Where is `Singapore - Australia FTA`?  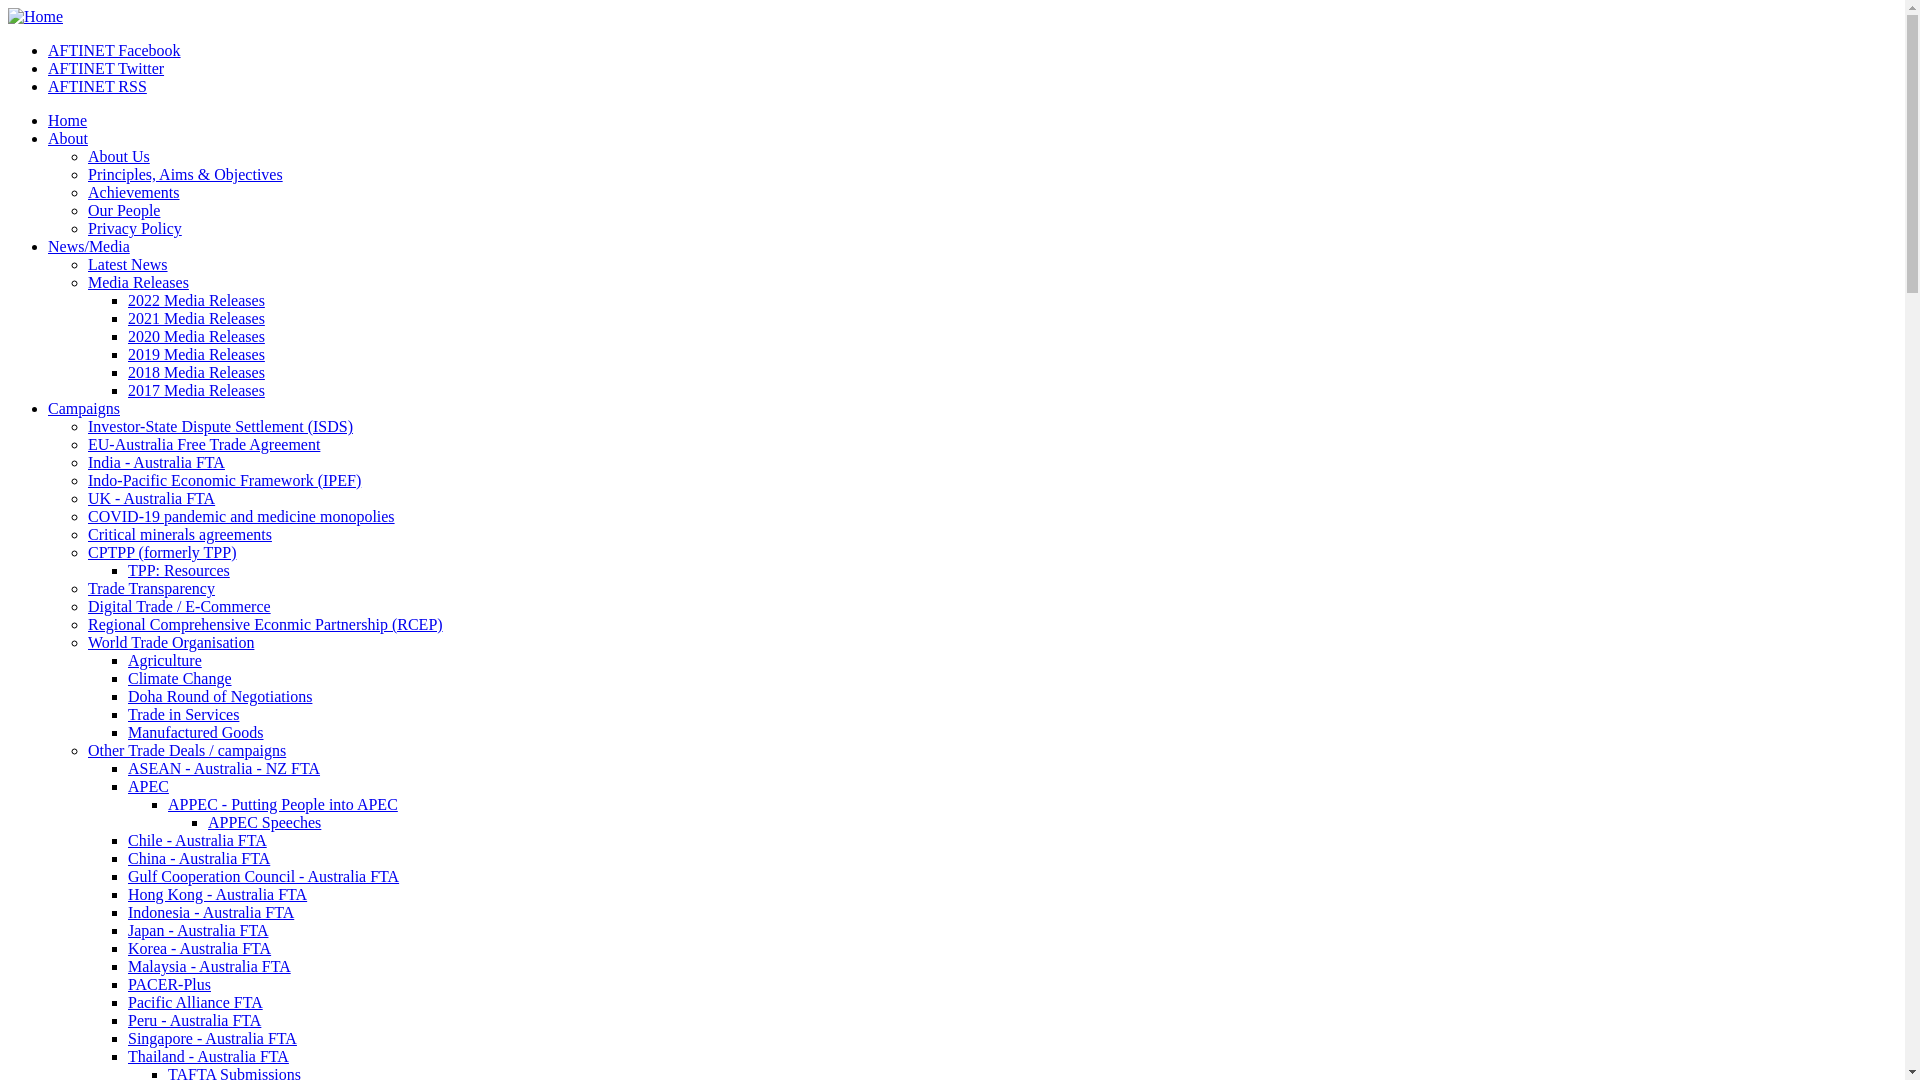
Singapore - Australia FTA is located at coordinates (212, 1038).